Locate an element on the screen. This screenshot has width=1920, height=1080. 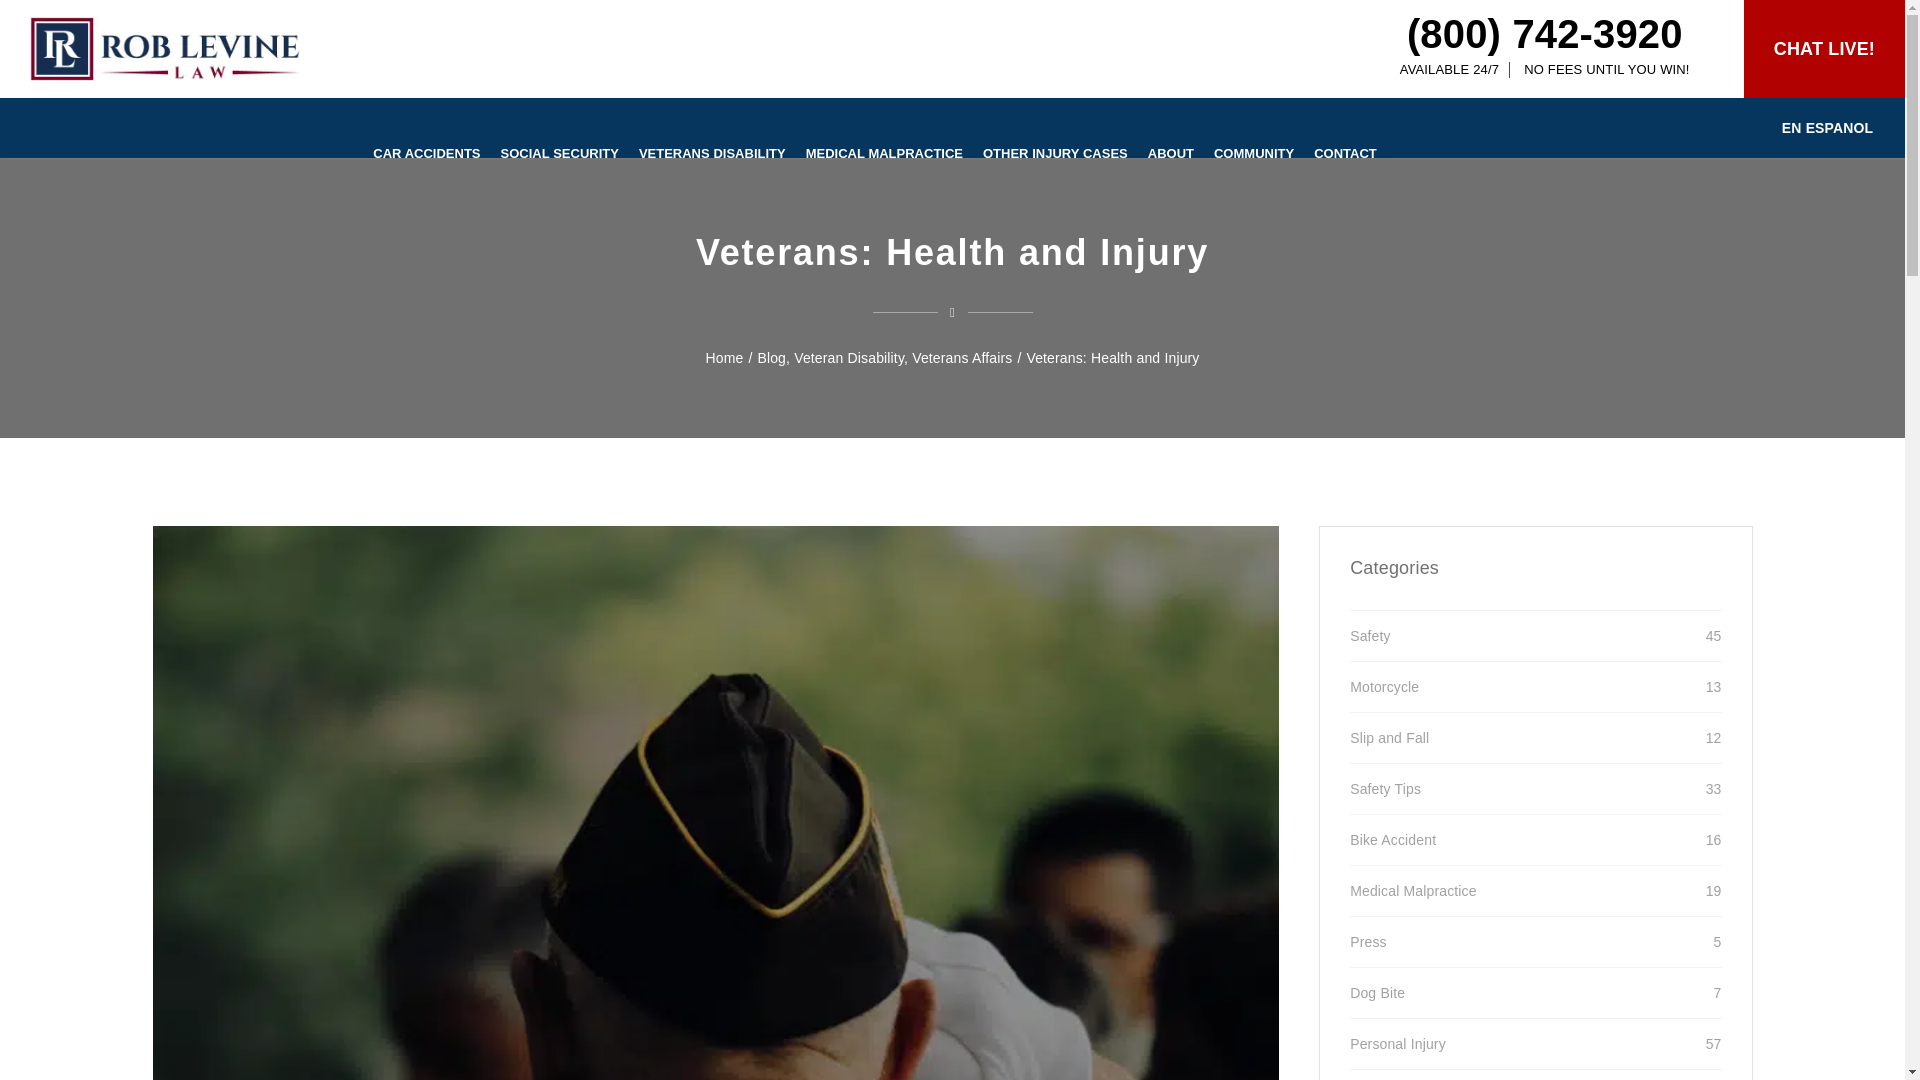
CAR ACCIDENTS is located at coordinates (426, 152).